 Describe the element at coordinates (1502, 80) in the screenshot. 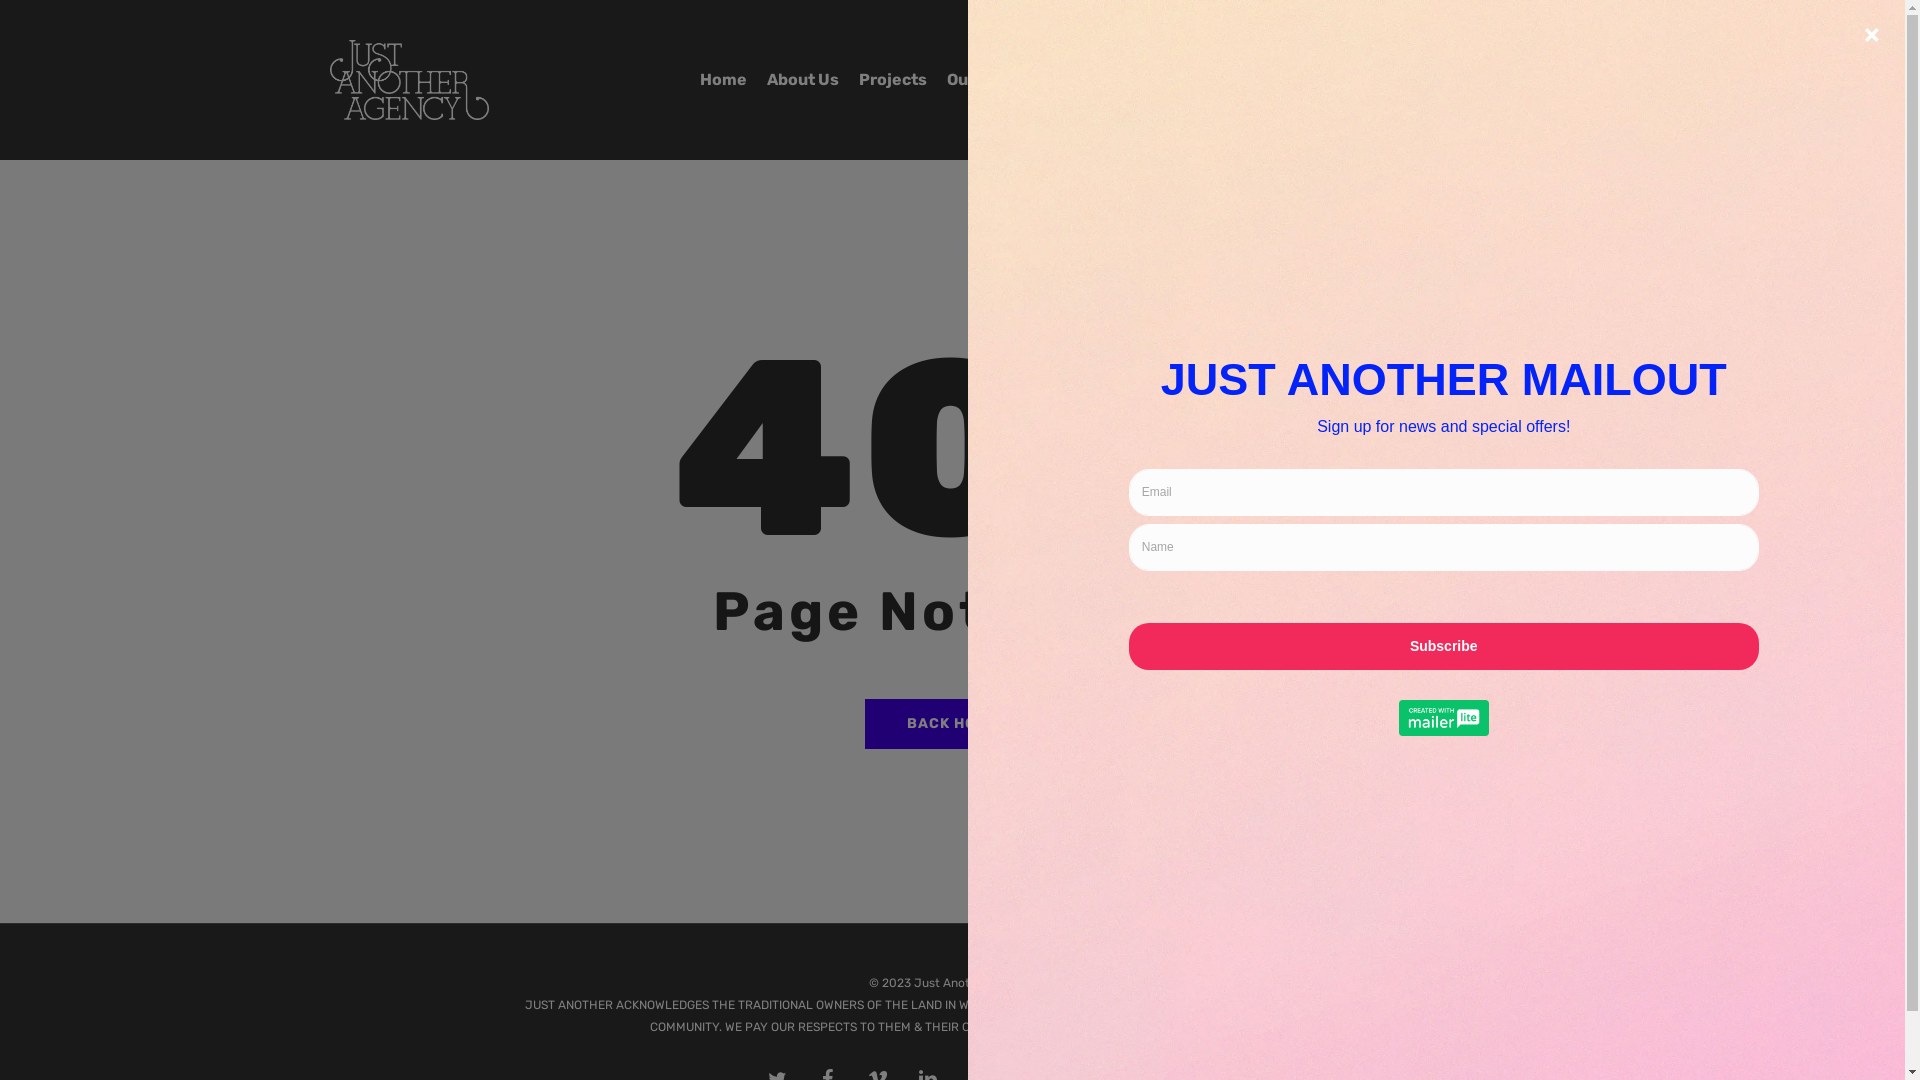

I see `behance` at that location.